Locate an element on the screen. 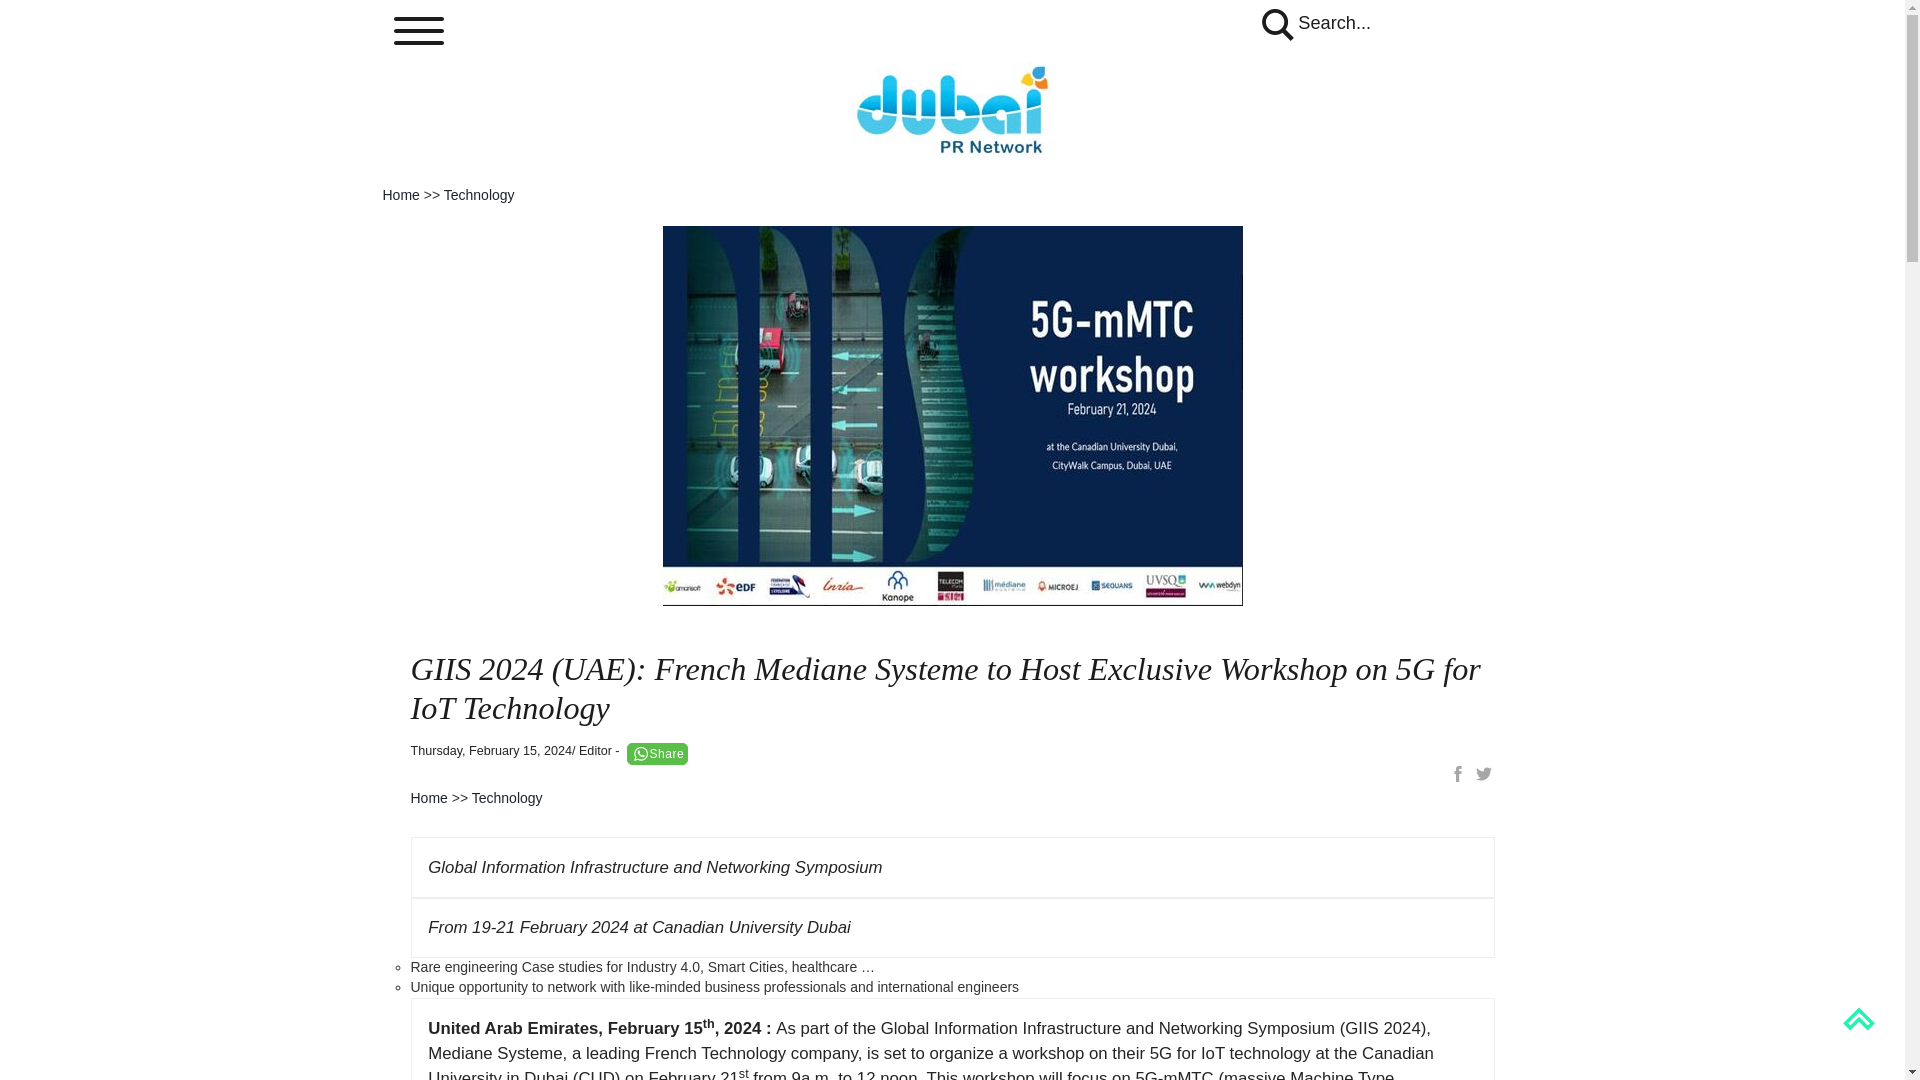 This screenshot has width=1920, height=1080. Share is located at coordinates (658, 753).